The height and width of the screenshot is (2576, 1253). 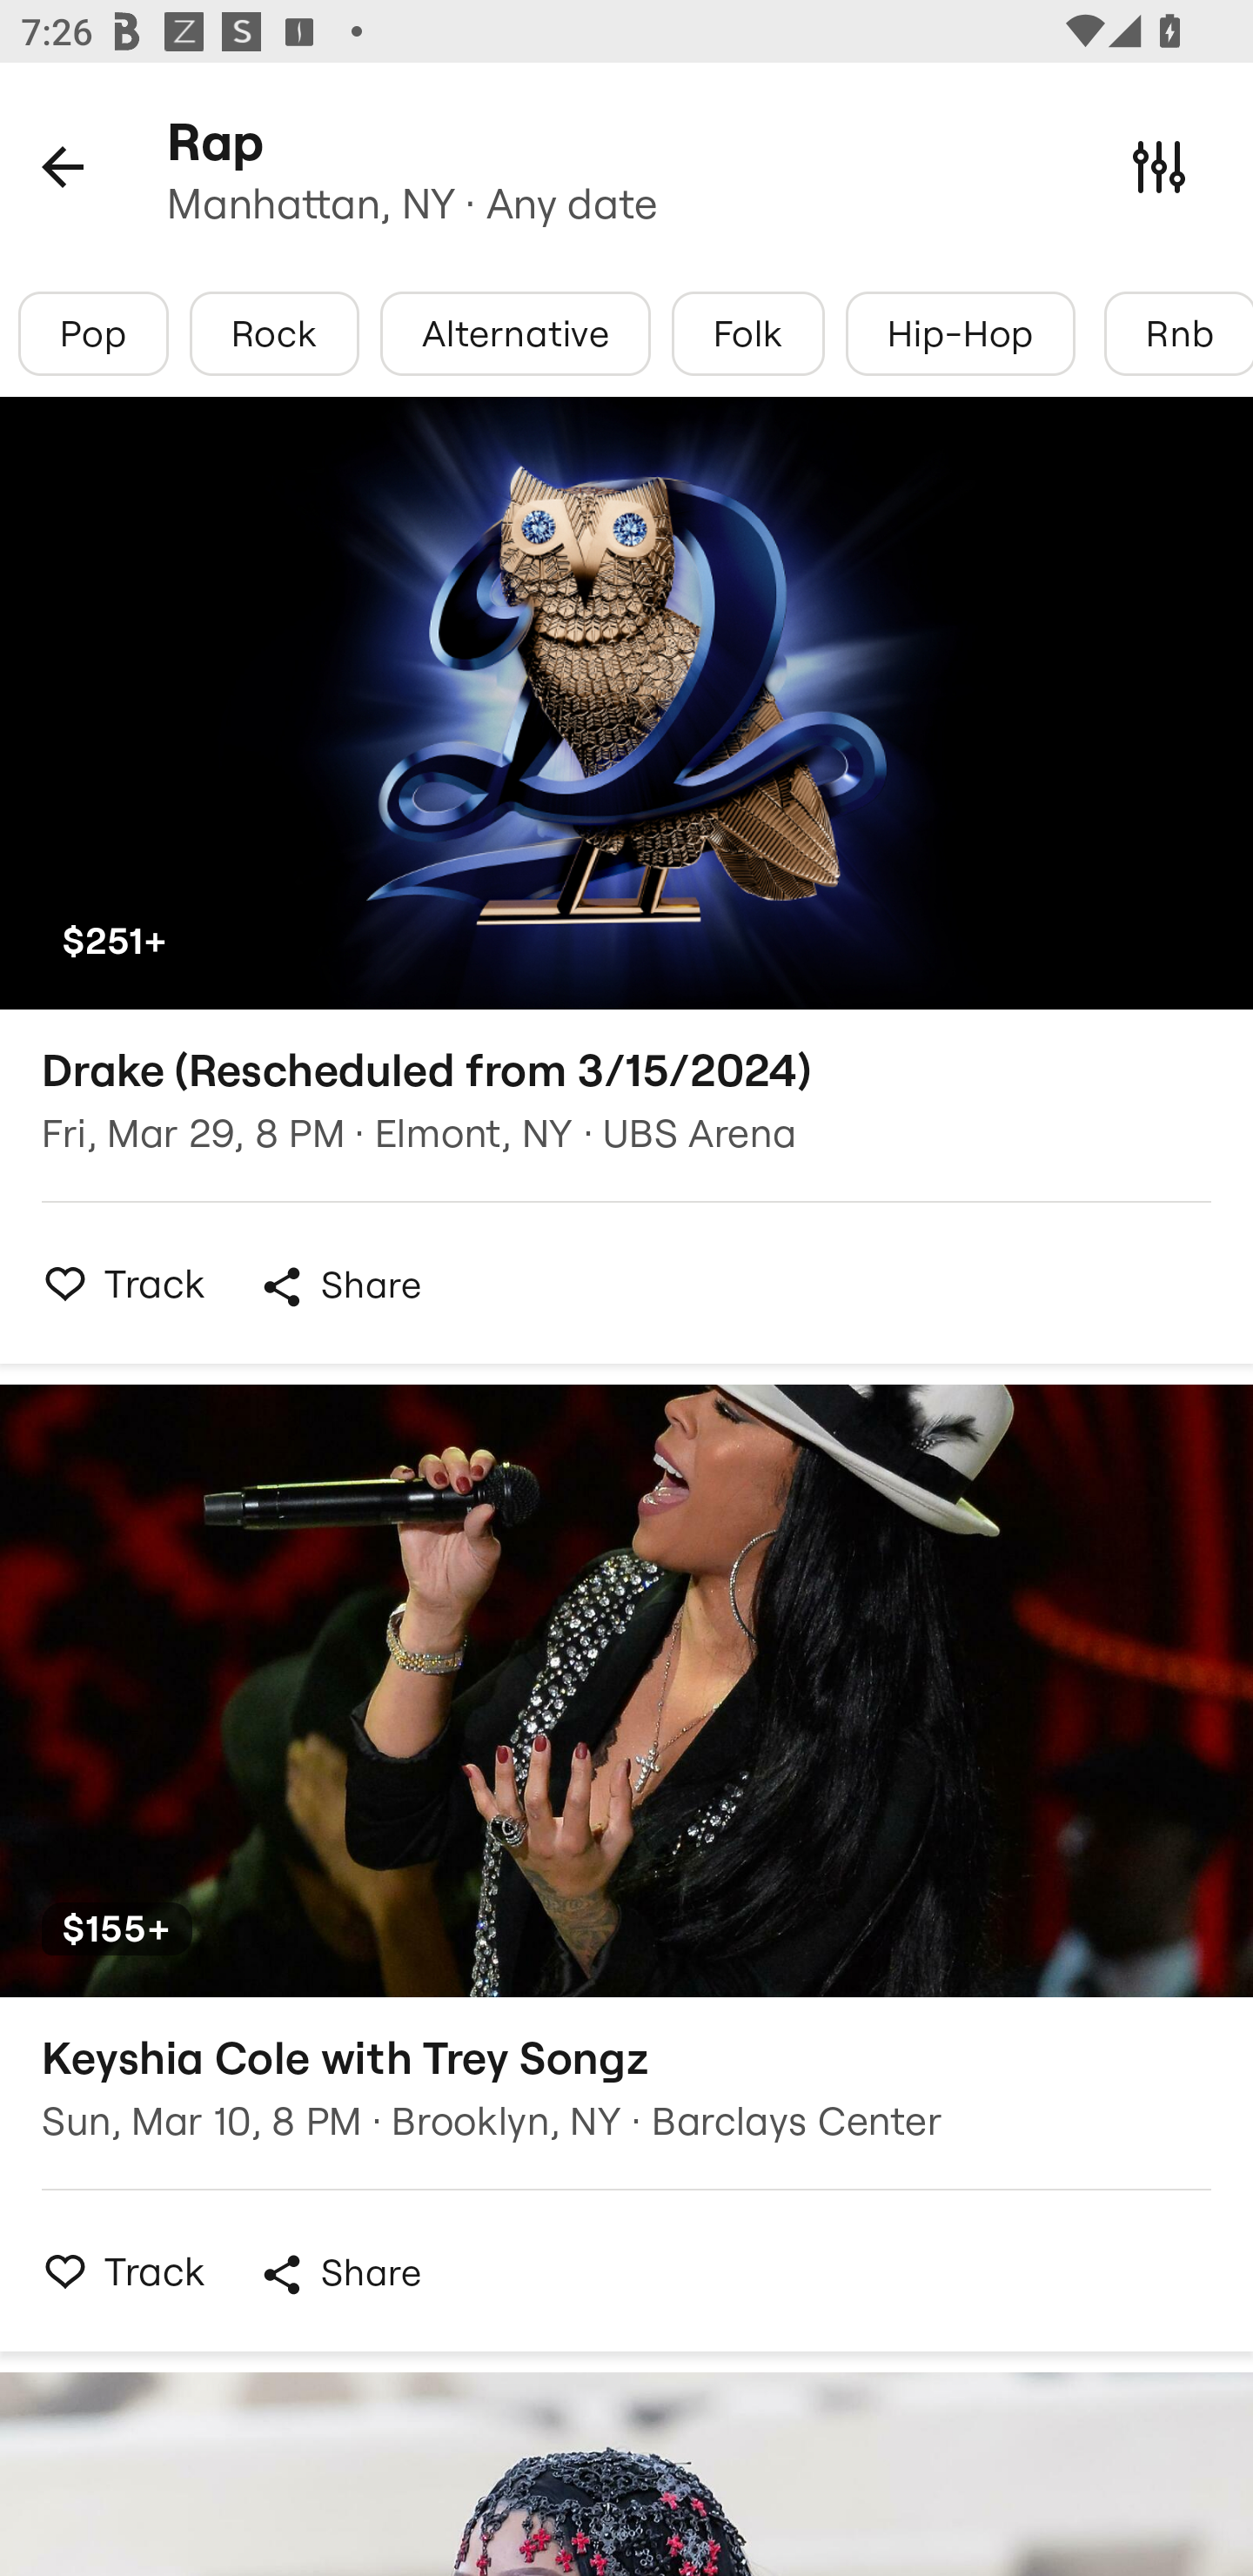 I want to click on Pop, so click(x=94, y=333).